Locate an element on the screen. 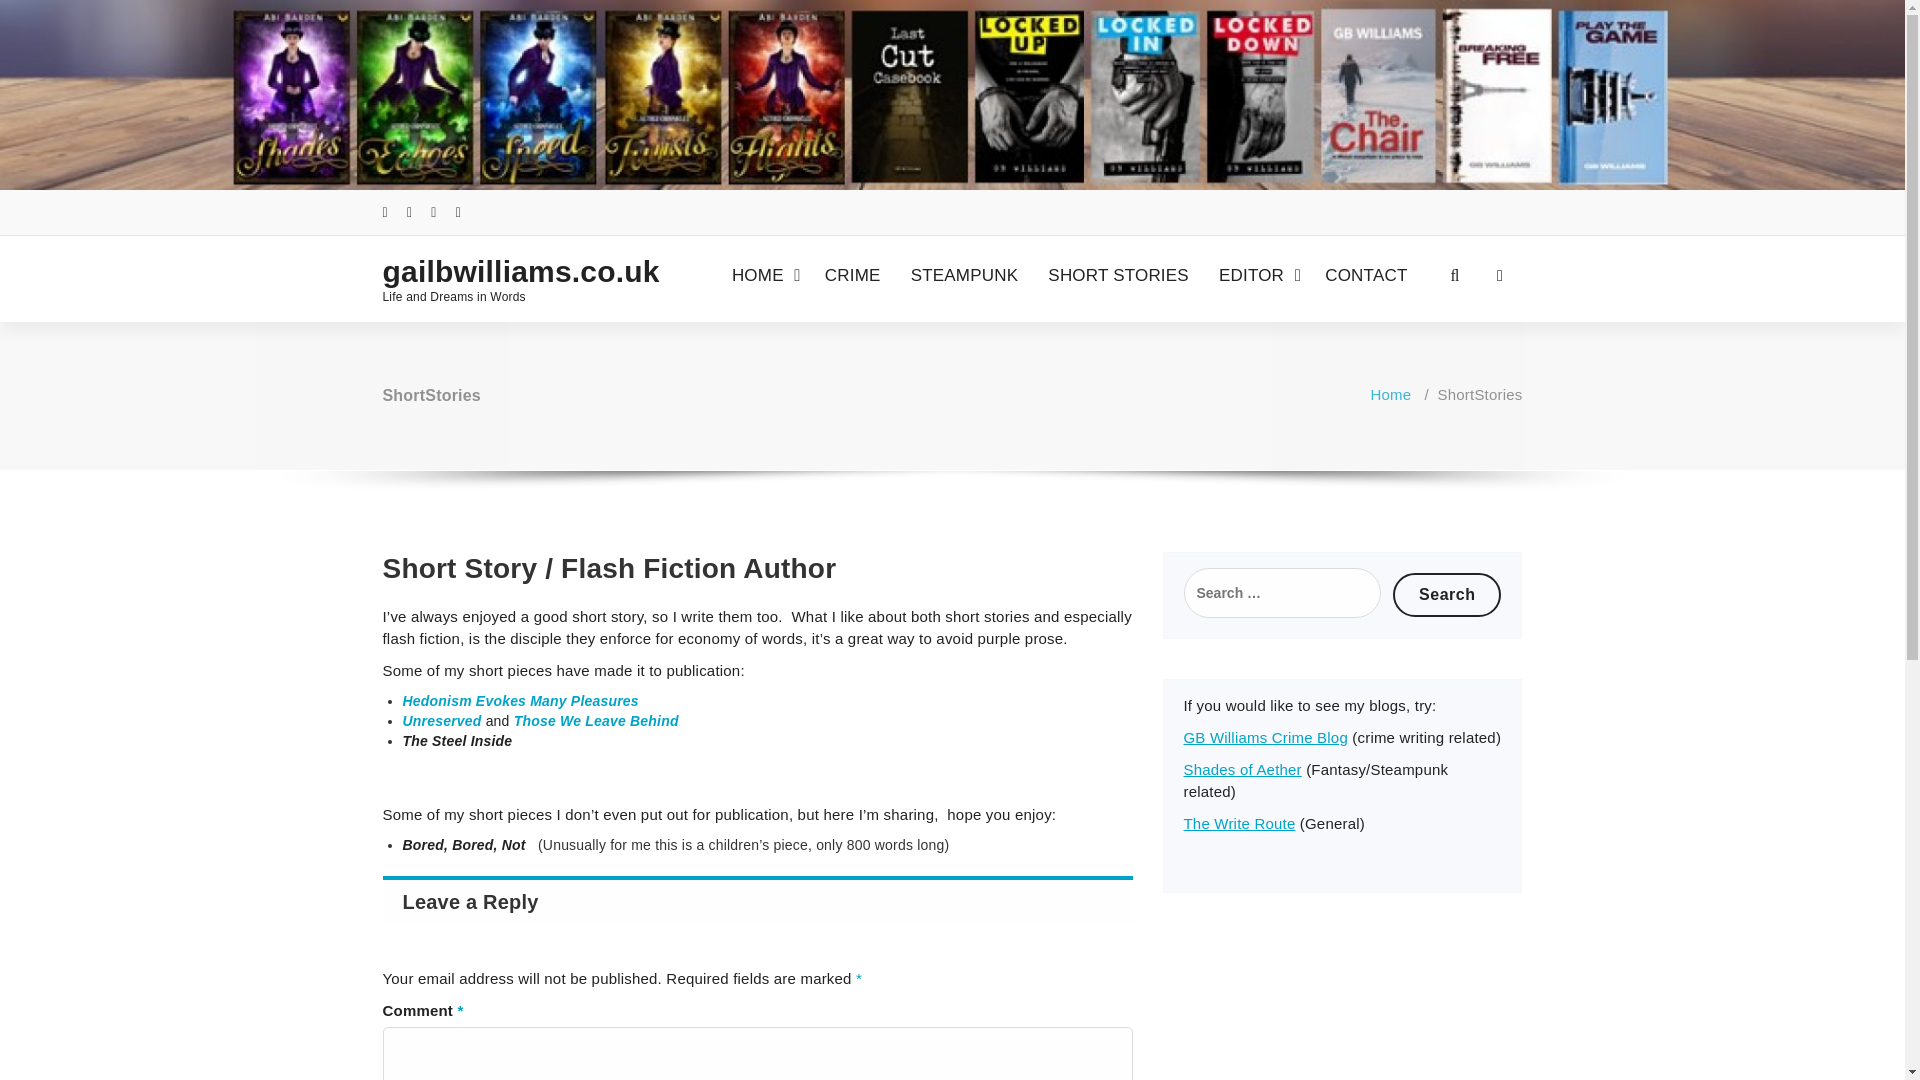  Search is located at coordinates (1447, 594).